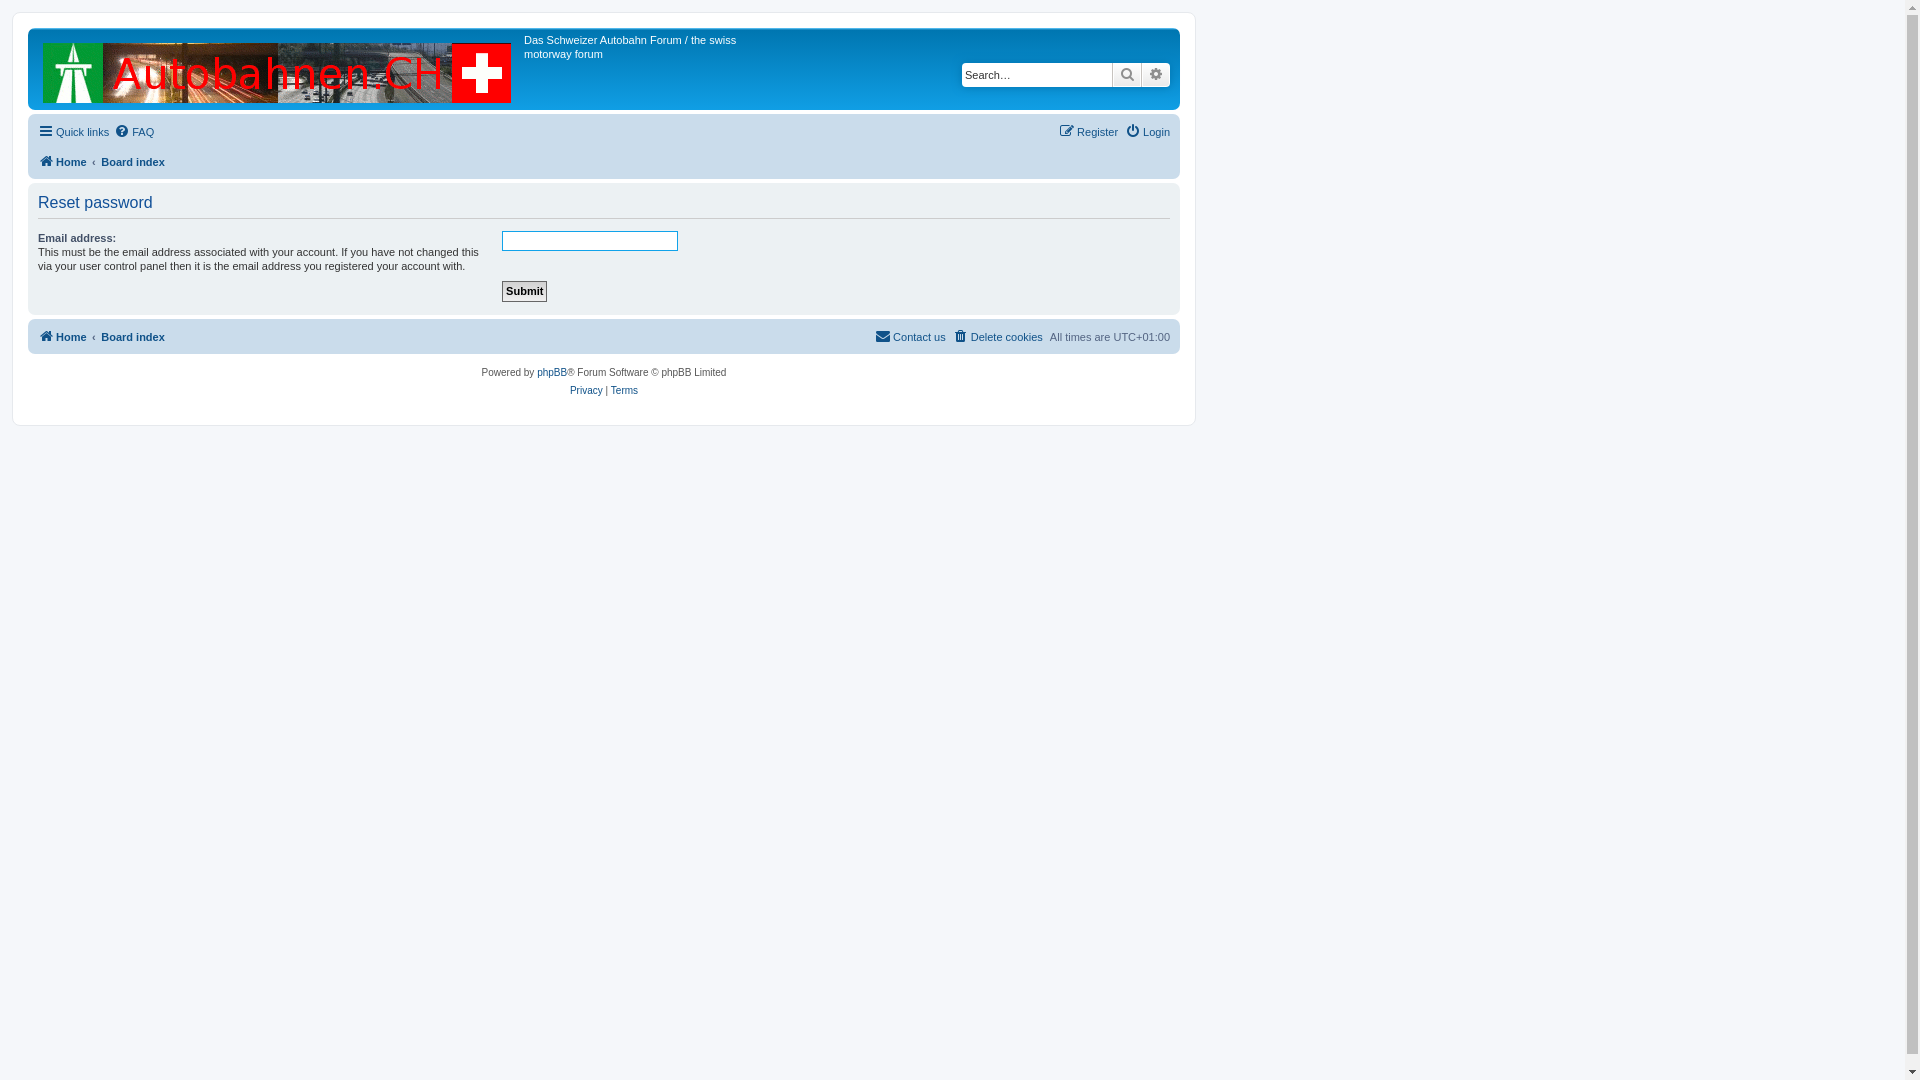 This screenshot has width=1920, height=1080. Describe the element at coordinates (524, 292) in the screenshot. I see `Submit` at that location.